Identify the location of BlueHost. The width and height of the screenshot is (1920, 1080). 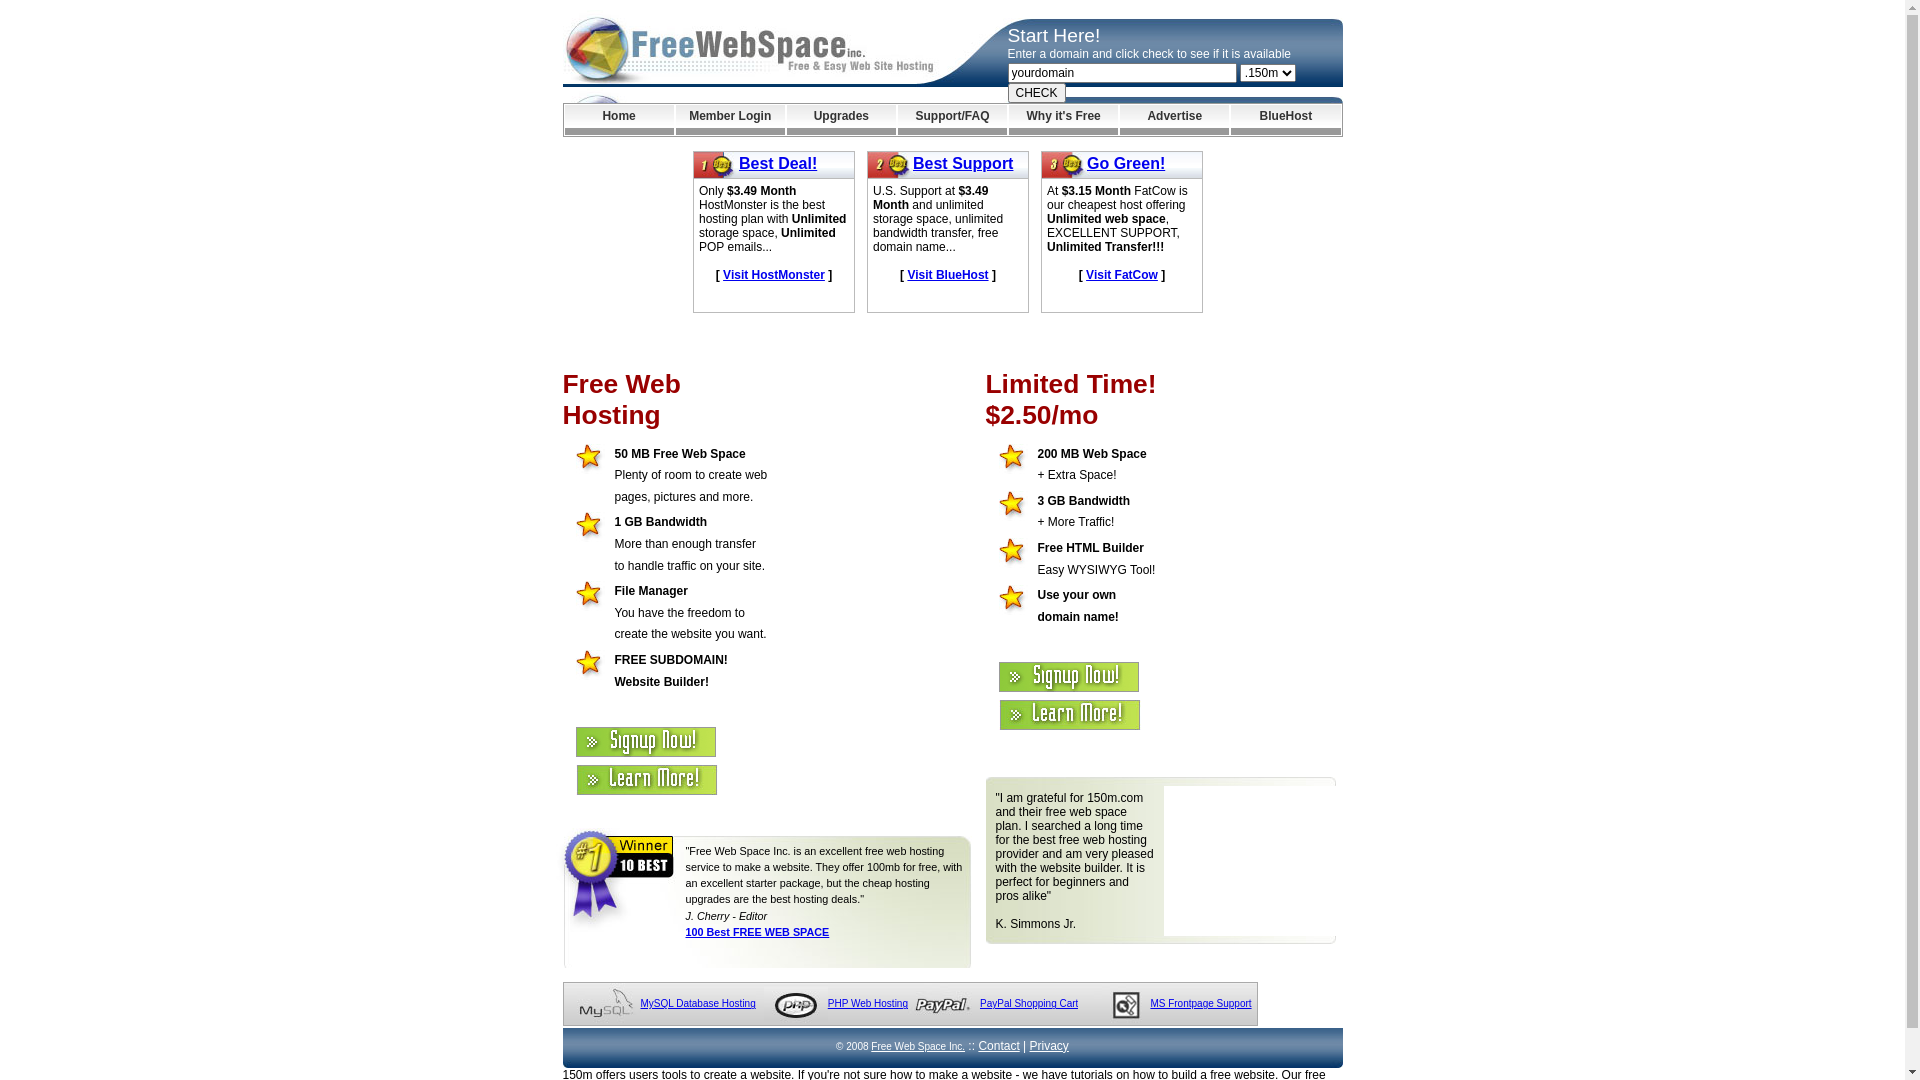
(1286, 120).